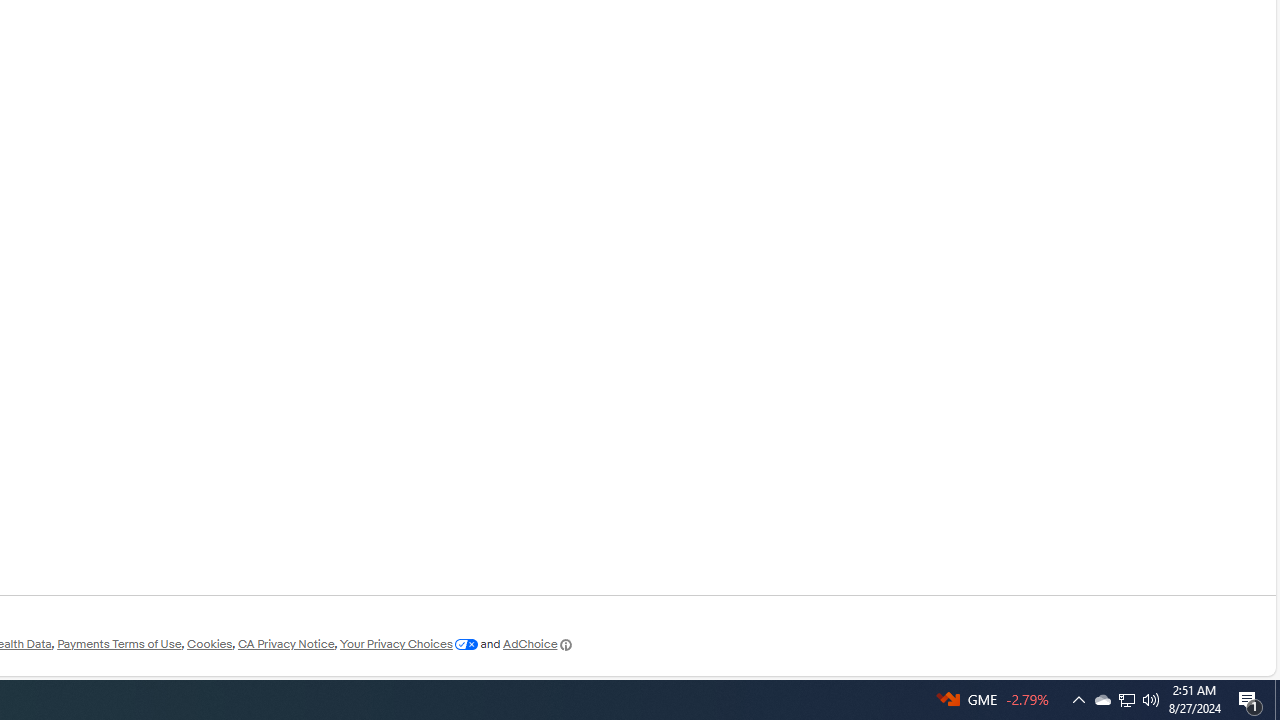 This screenshot has height=720, width=1280. Describe the element at coordinates (538, 644) in the screenshot. I see `AdChoice` at that location.